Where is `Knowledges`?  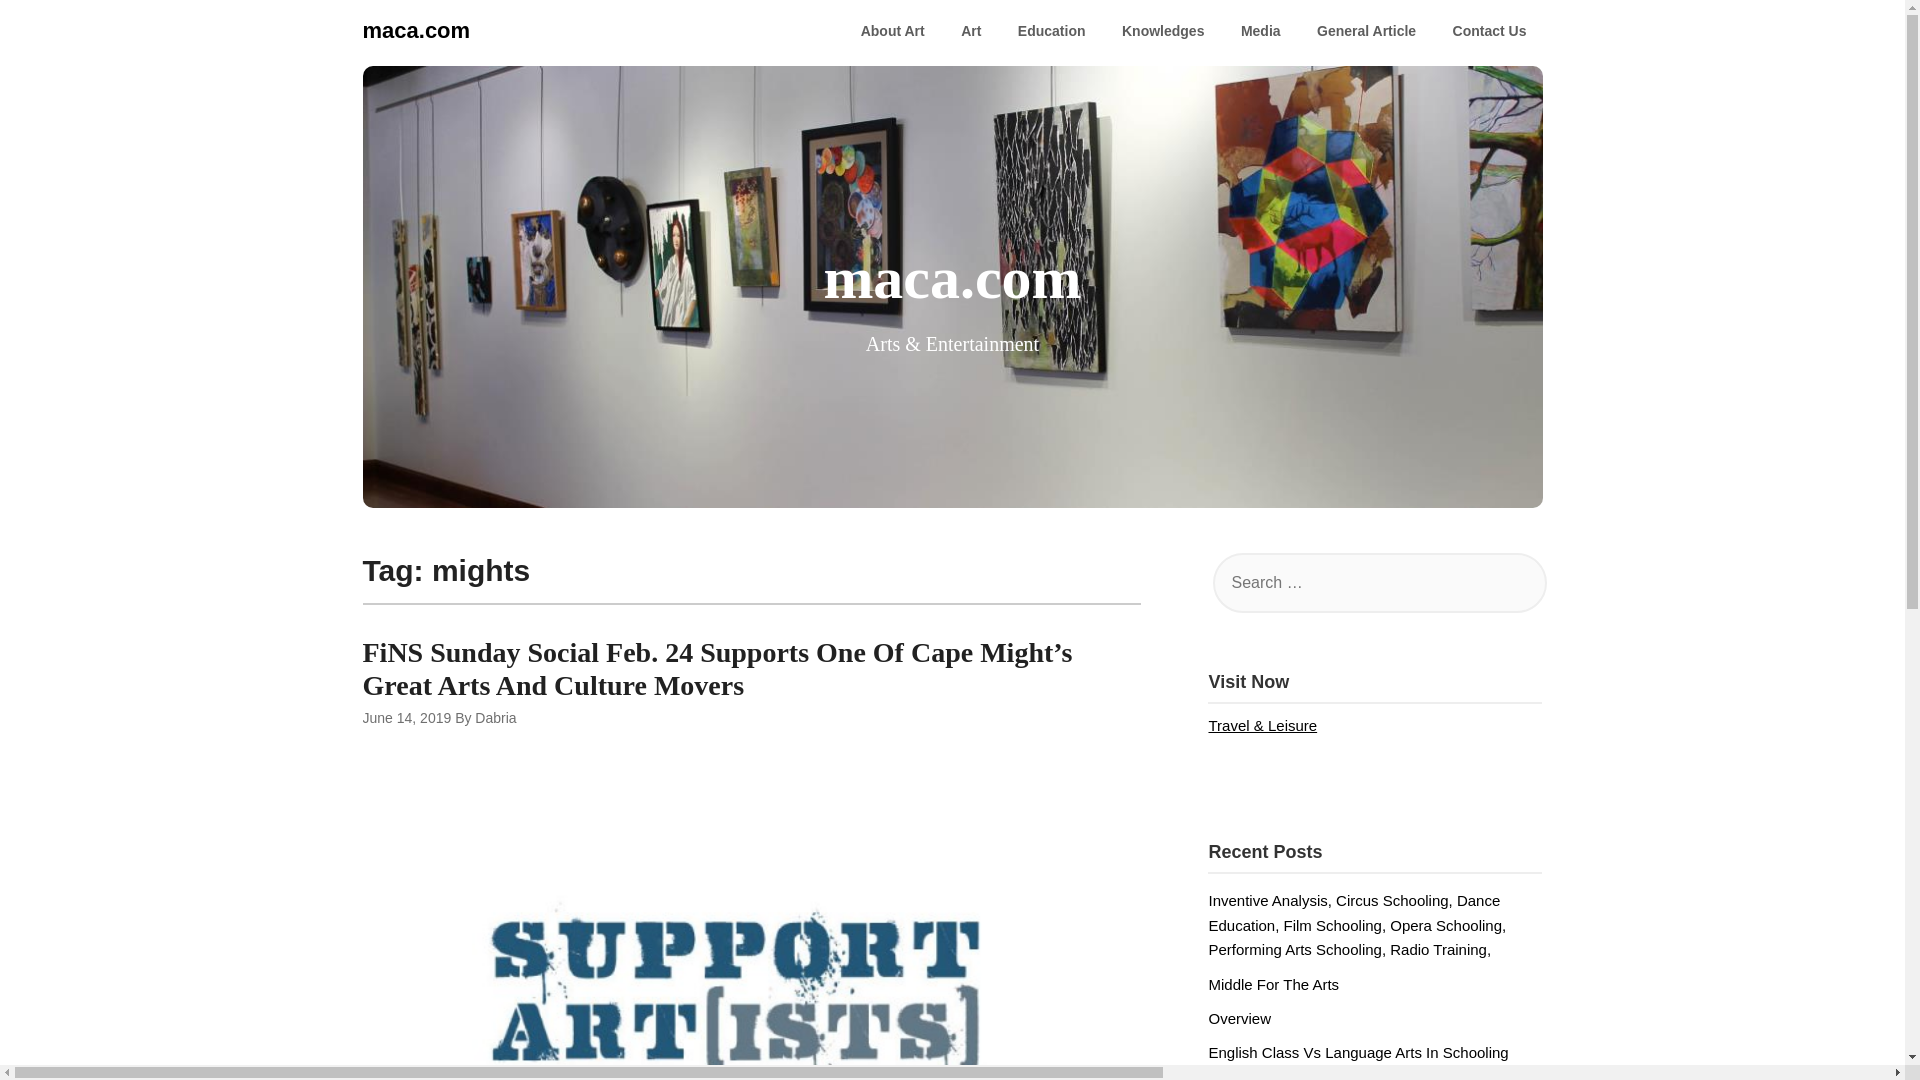
Knowledges is located at coordinates (1162, 32).